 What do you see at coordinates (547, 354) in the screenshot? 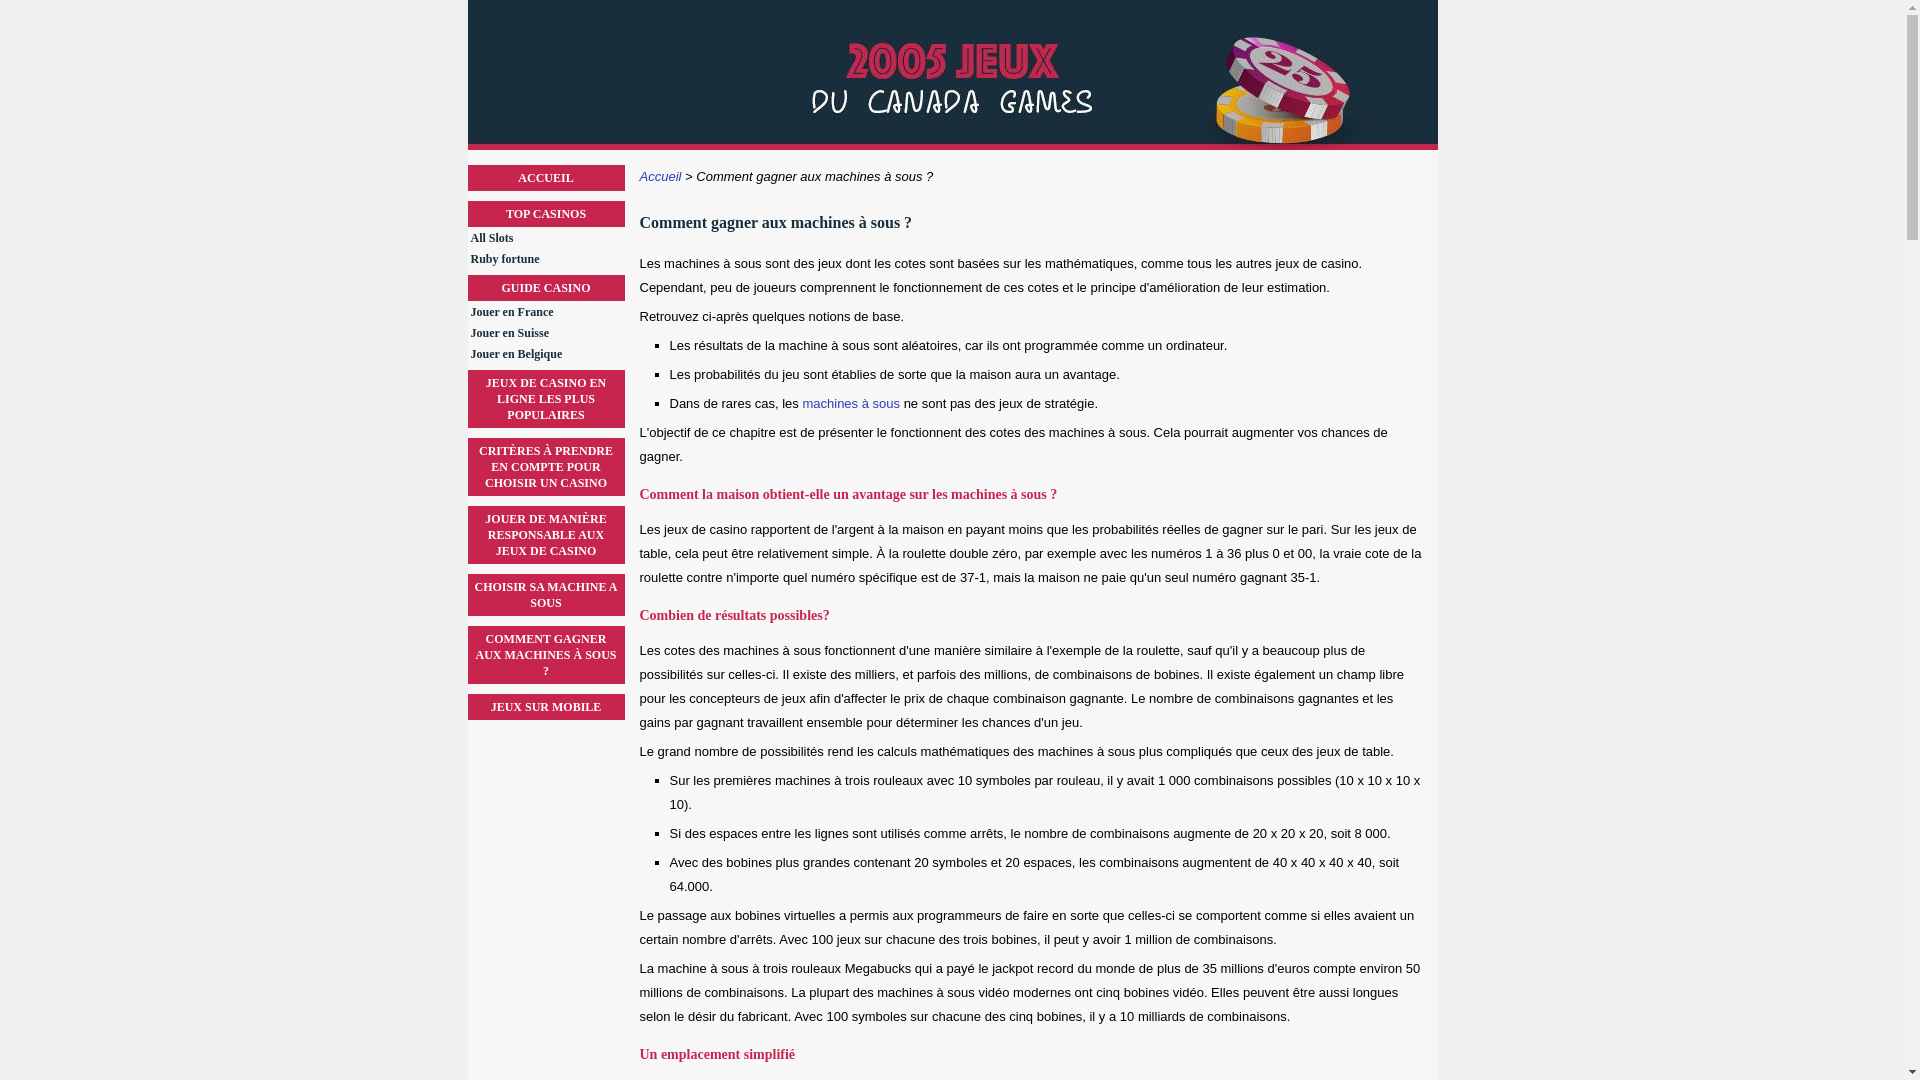
I see `Jouer en Belgique` at bounding box center [547, 354].